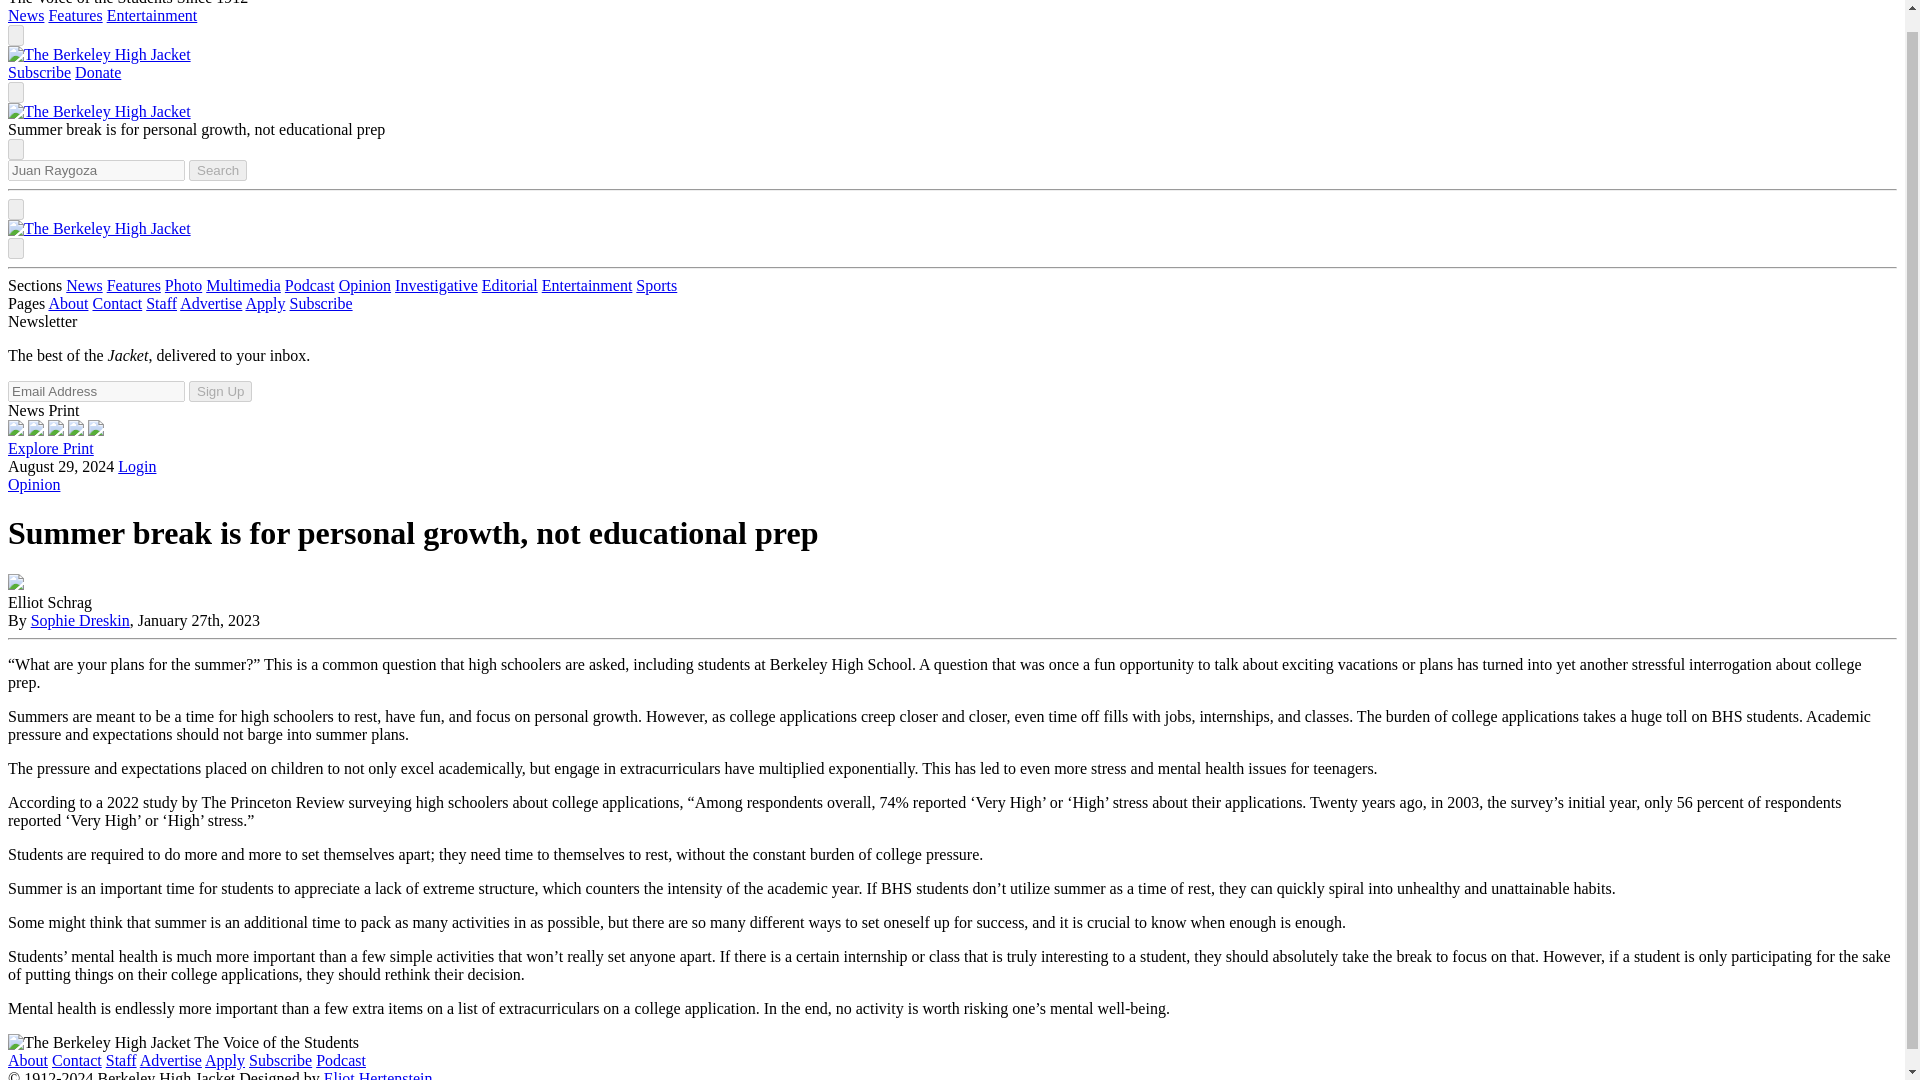 This screenshot has height=1080, width=1920. Describe the element at coordinates (83, 284) in the screenshot. I see `News` at that location.